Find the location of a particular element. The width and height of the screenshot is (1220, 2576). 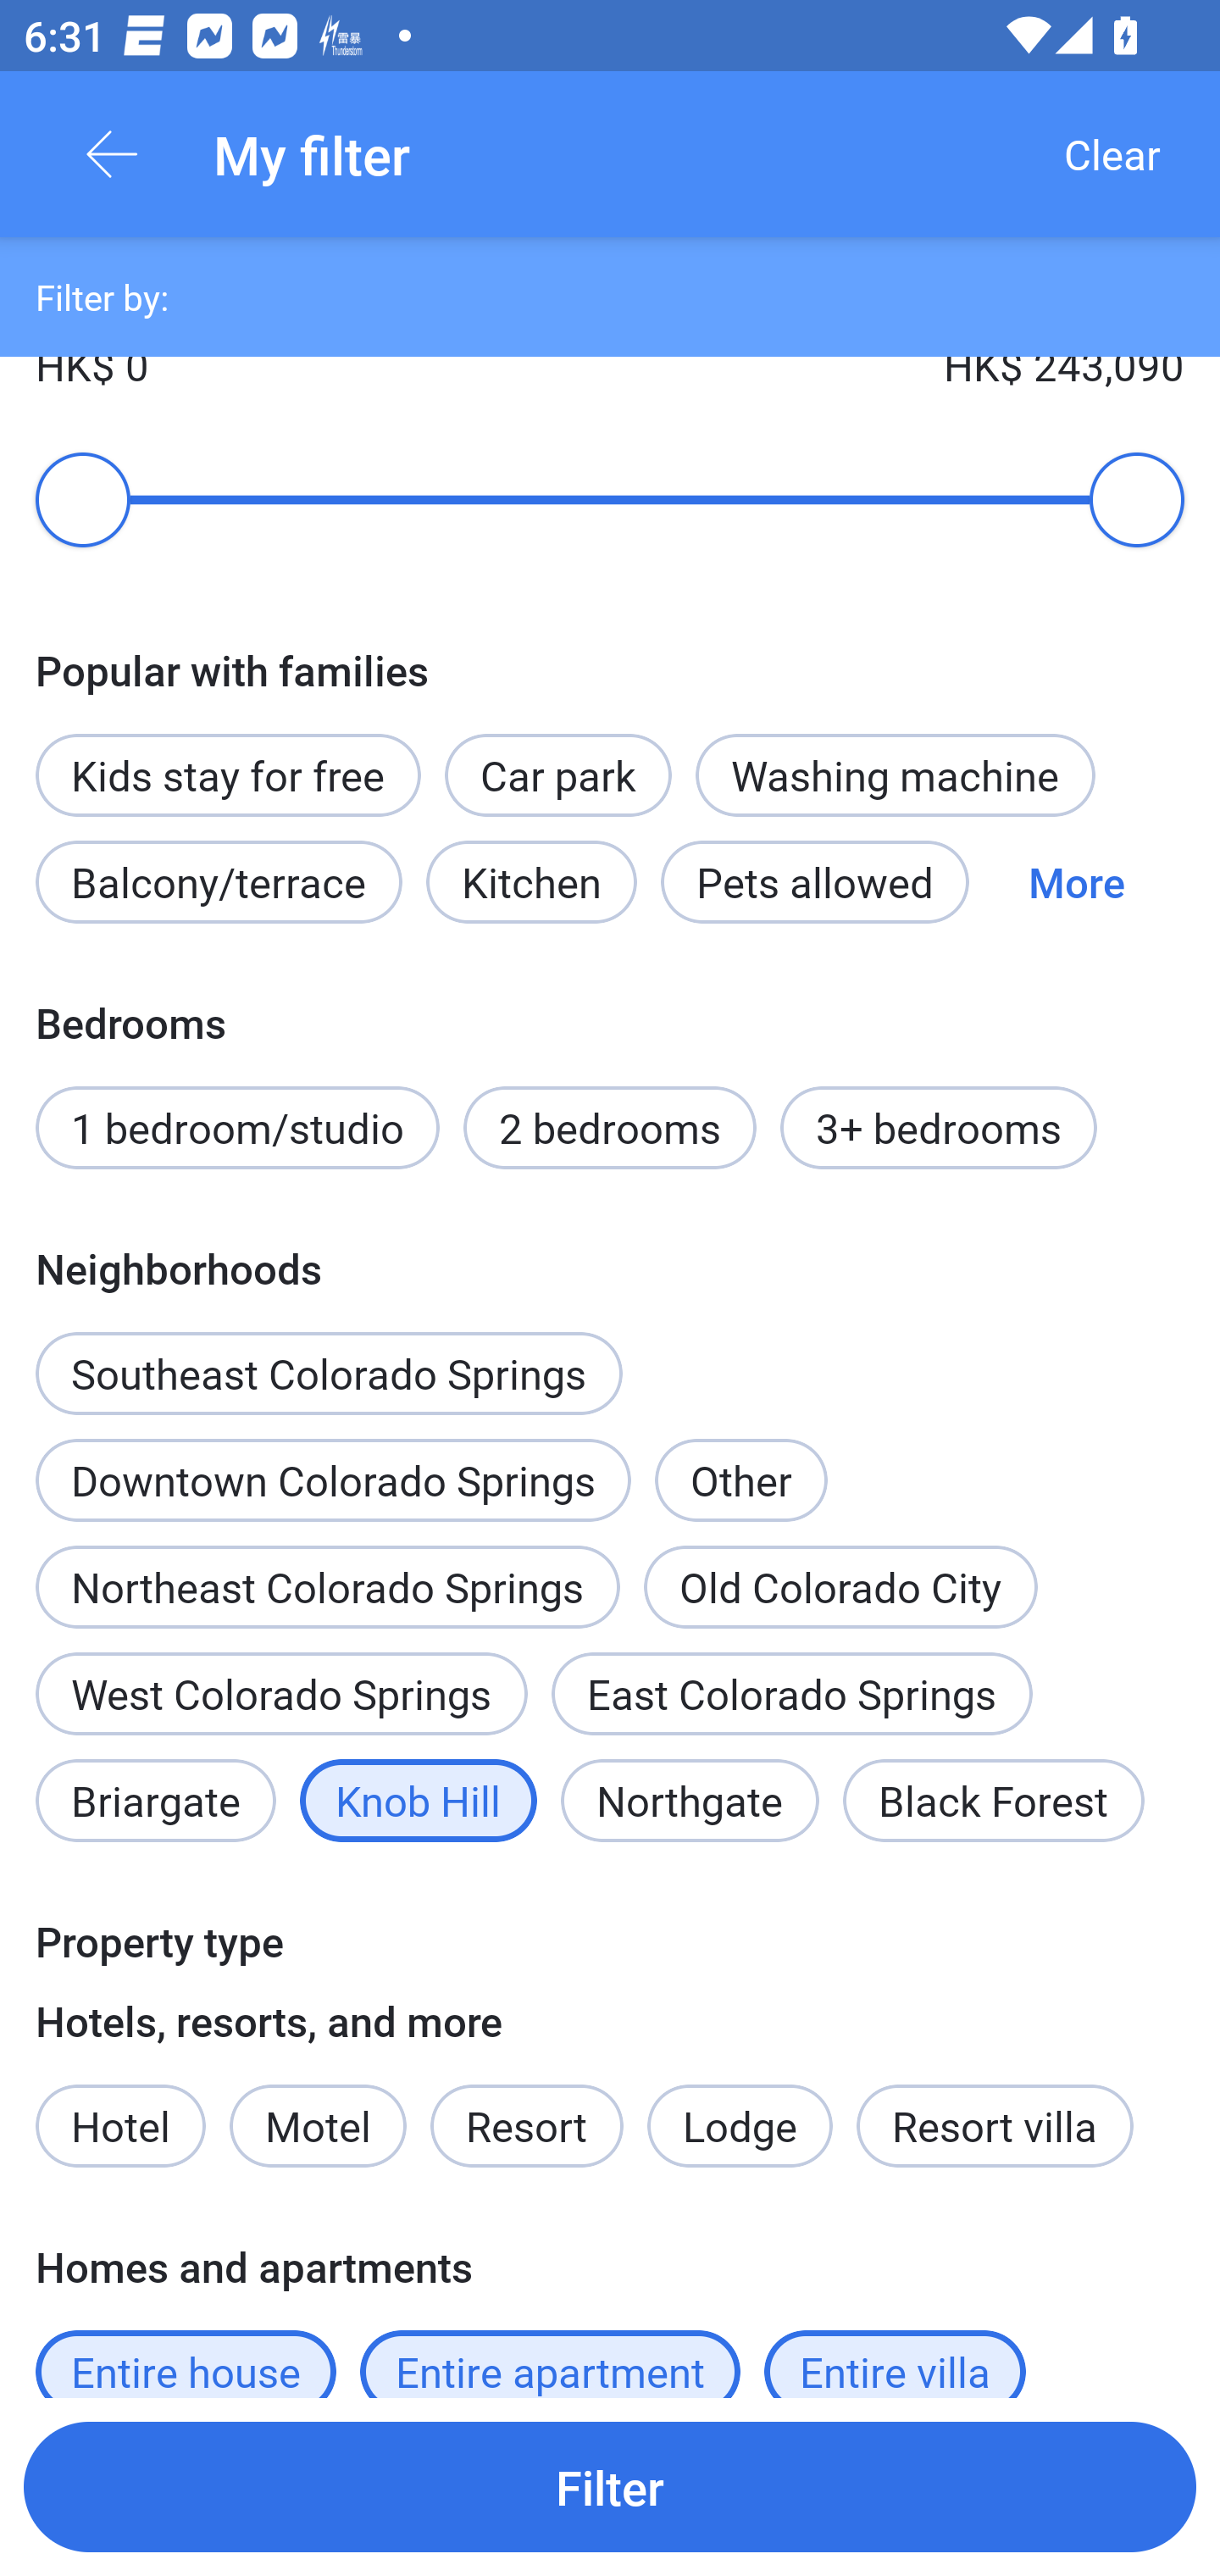

Northgate is located at coordinates (690, 1800).